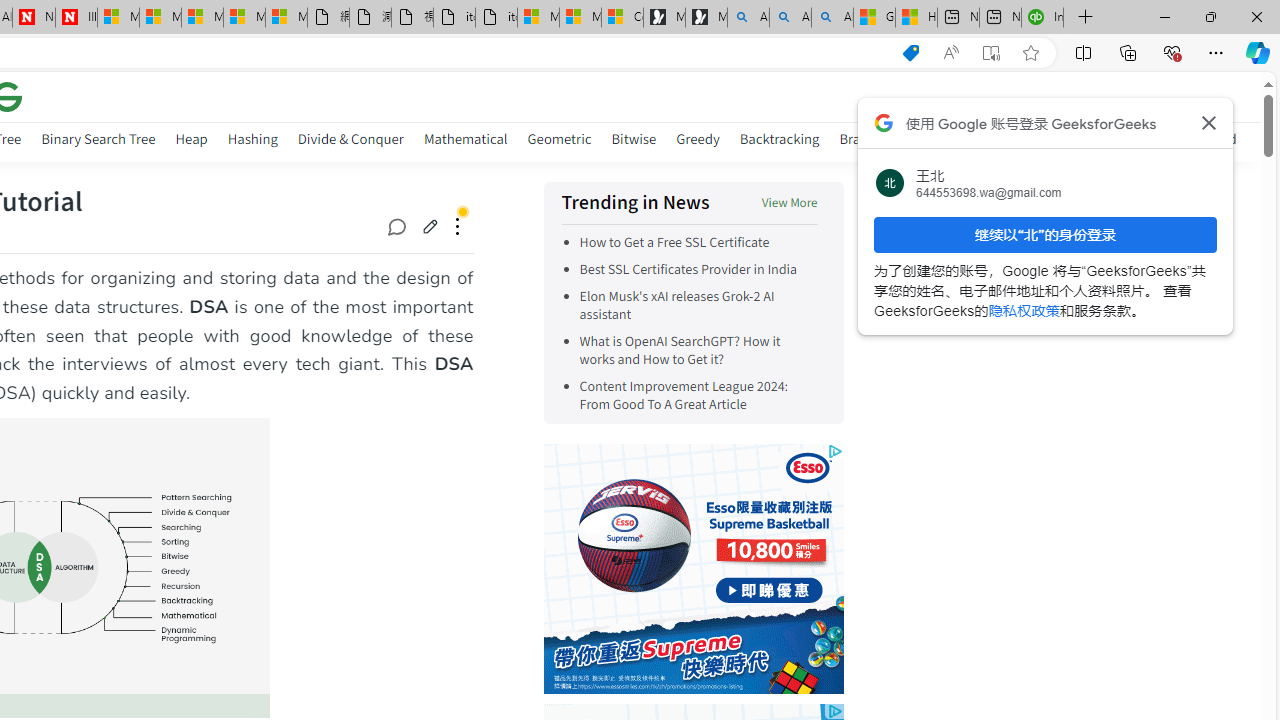  What do you see at coordinates (622, 18) in the screenshot?
I see `Consumer Health Data Privacy Policy` at bounding box center [622, 18].